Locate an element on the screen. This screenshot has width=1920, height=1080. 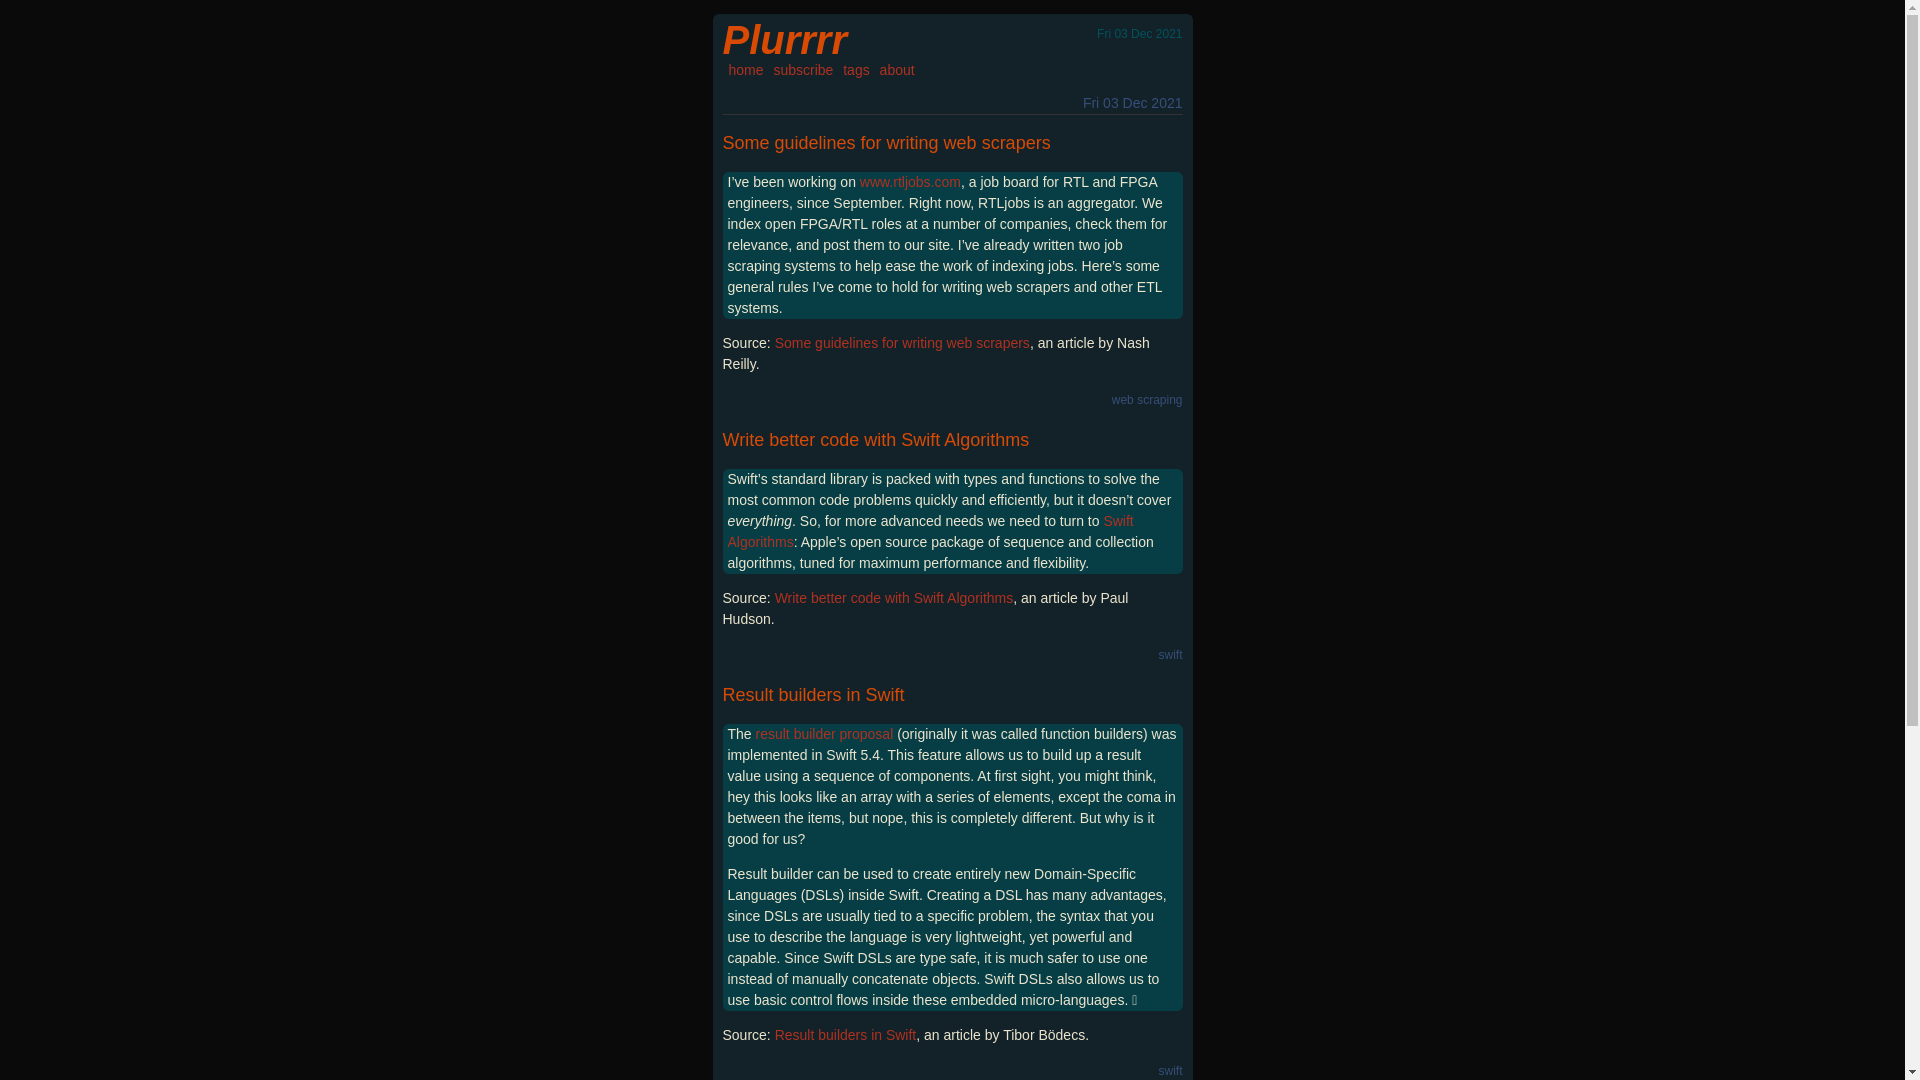
tags is located at coordinates (856, 69).